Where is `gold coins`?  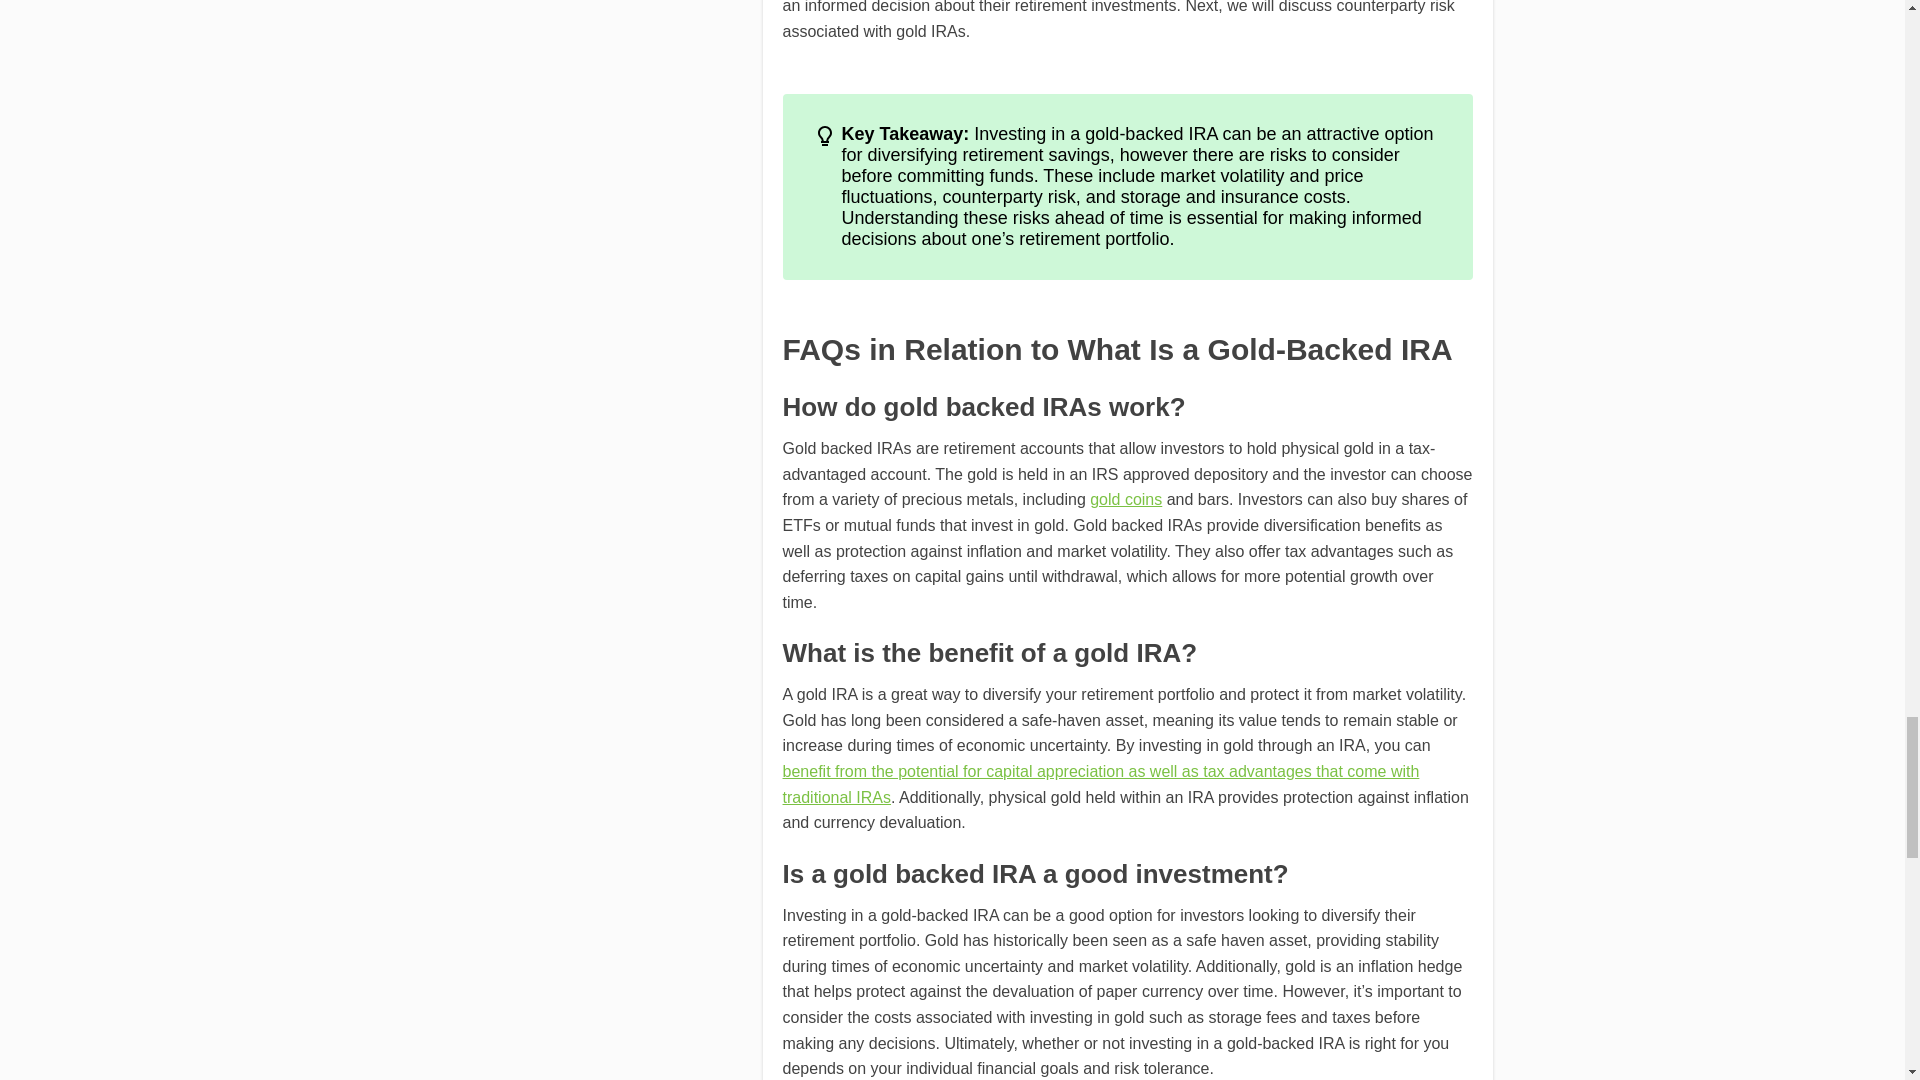 gold coins is located at coordinates (1126, 499).